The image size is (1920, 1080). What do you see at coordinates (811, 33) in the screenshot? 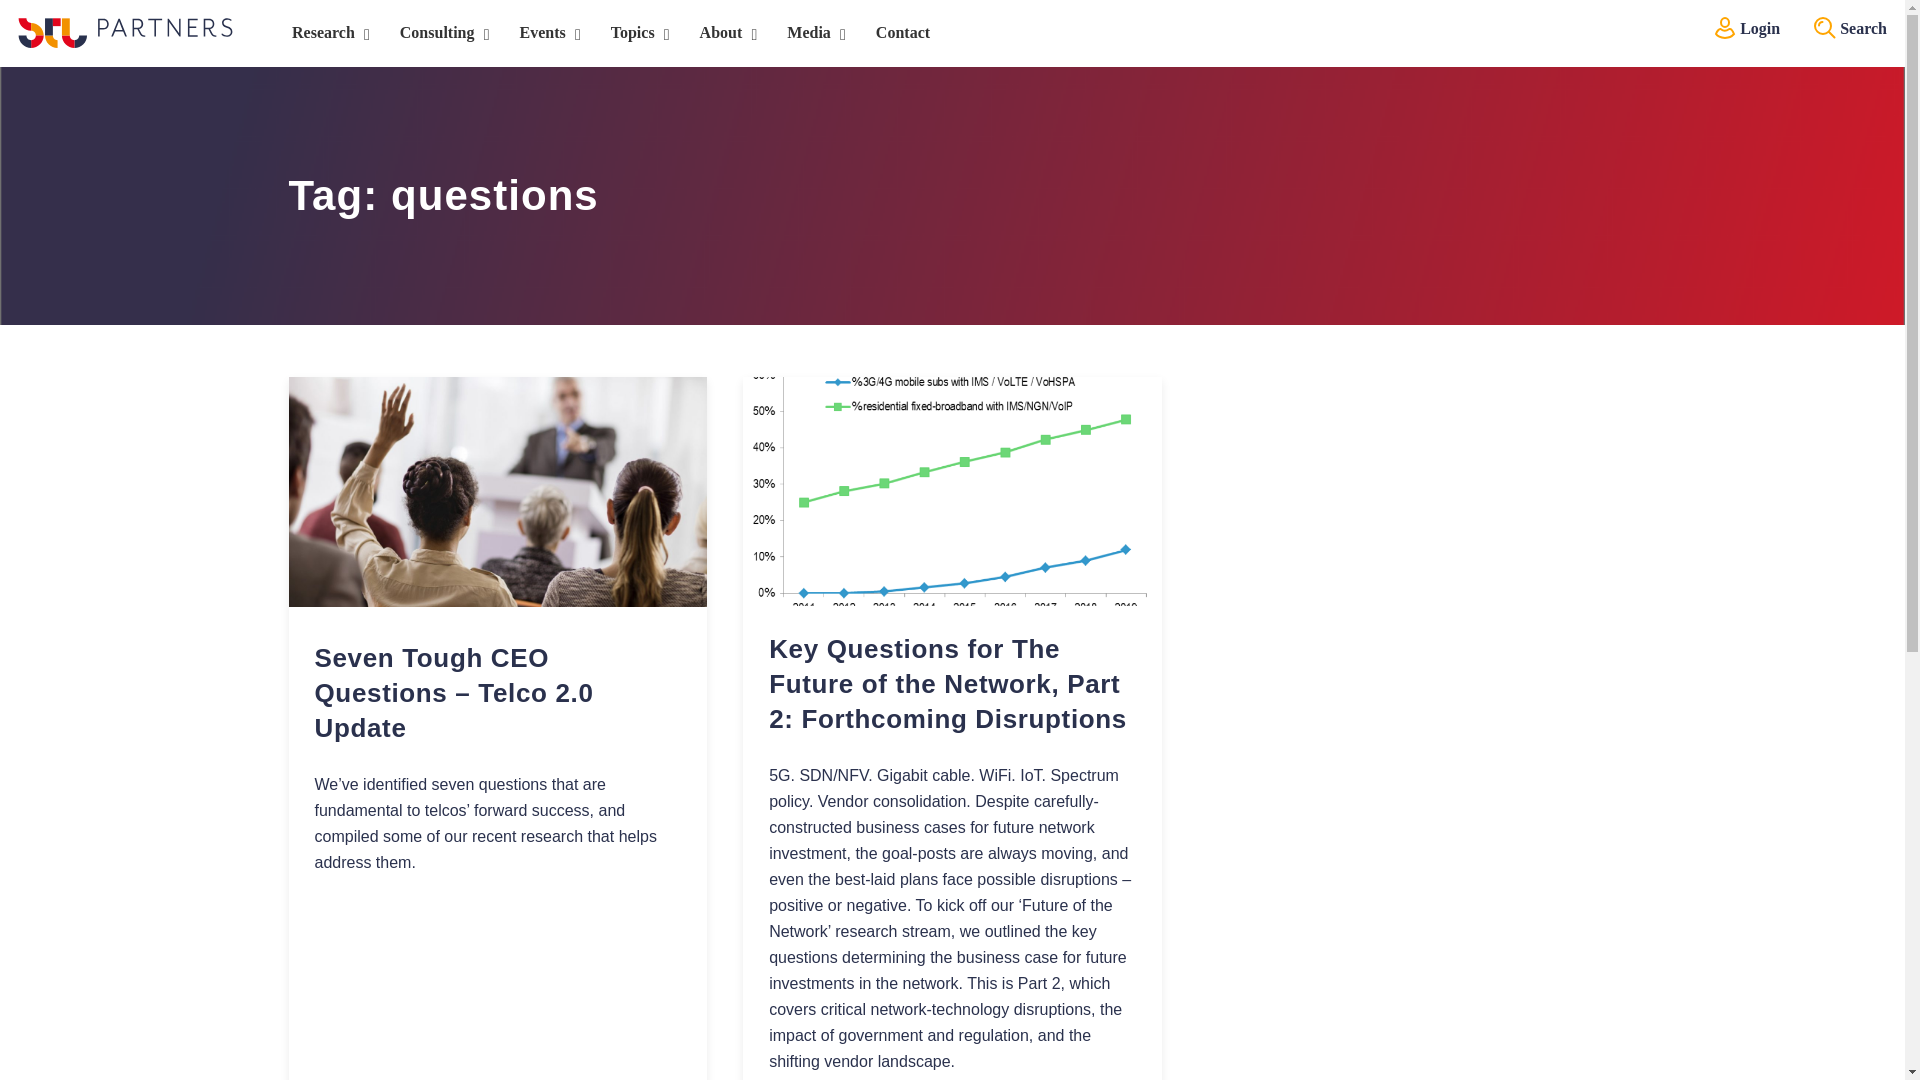
I see `Media` at bounding box center [811, 33].